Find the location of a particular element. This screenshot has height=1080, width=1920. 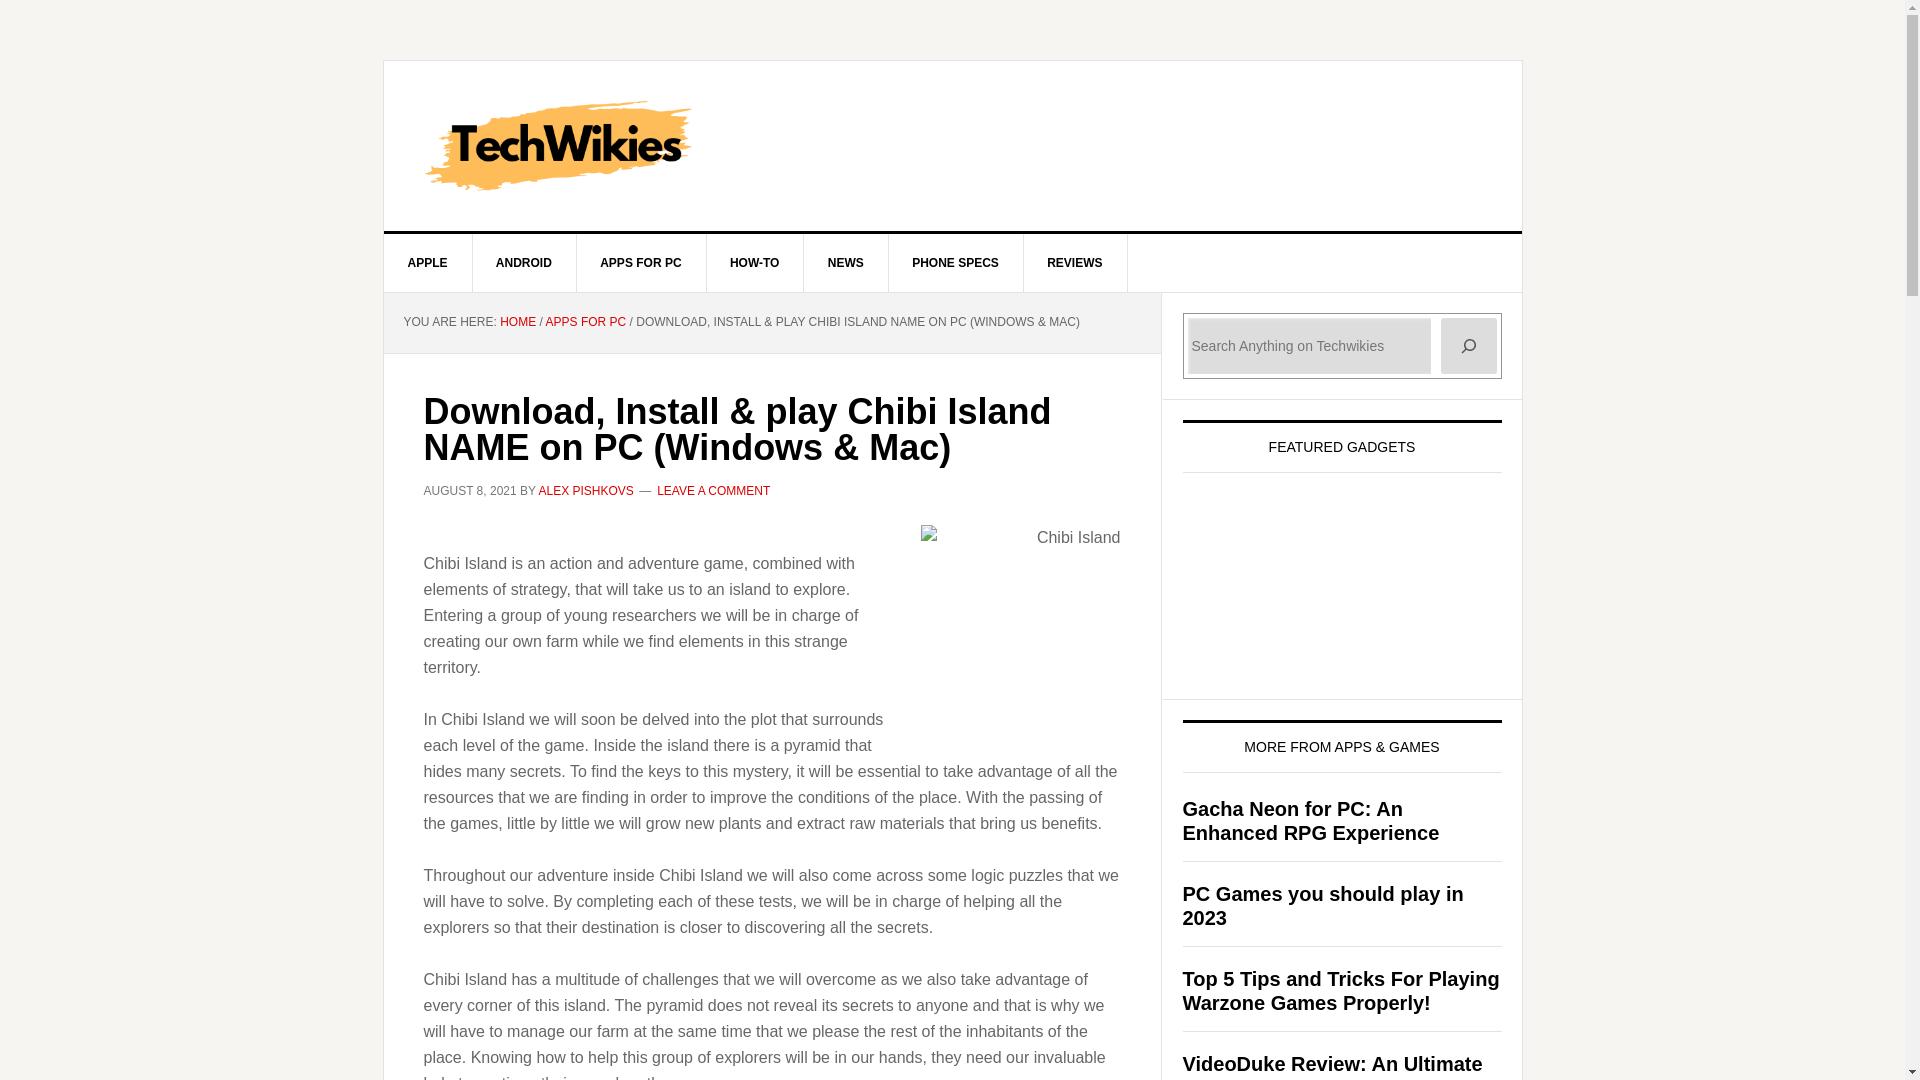

REVIEWS is located at coordinates (1075, 262).